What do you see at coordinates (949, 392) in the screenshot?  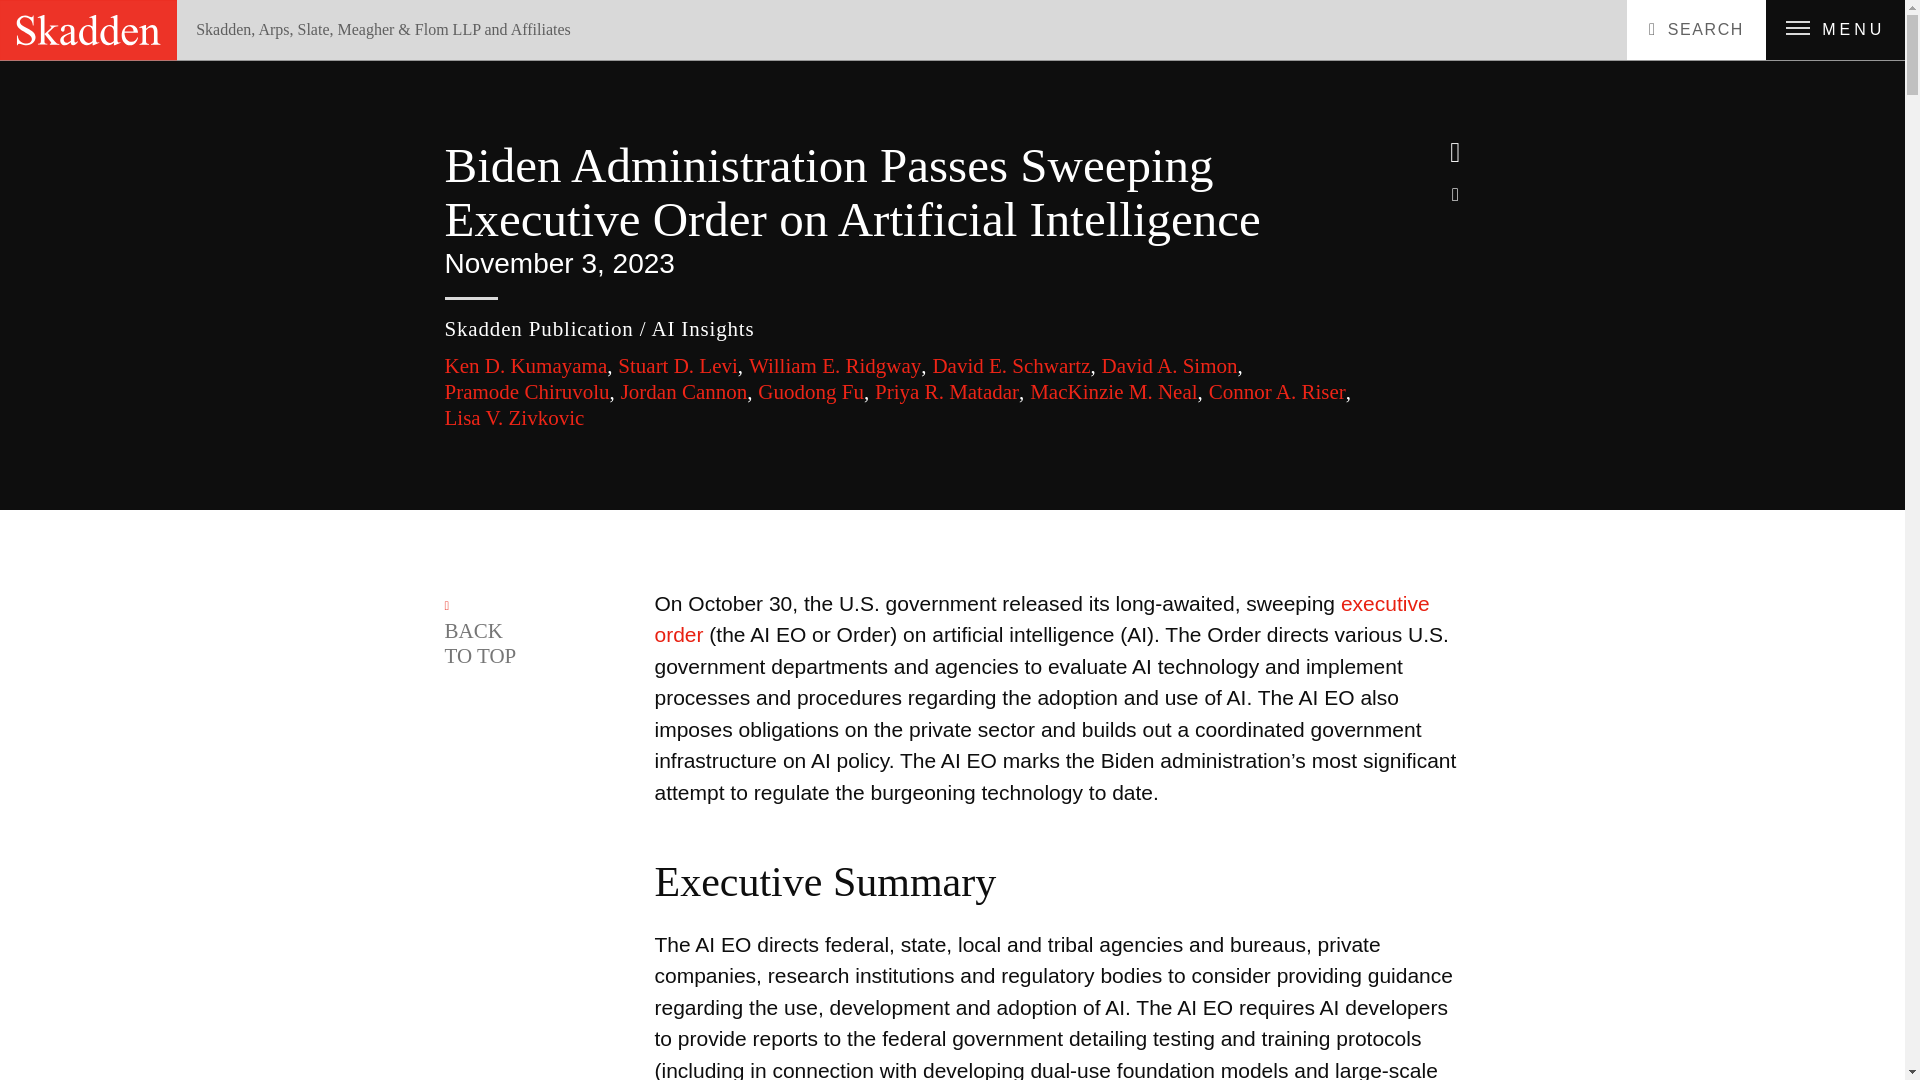 I see `Priya R. Matadar` at bounding box center [949, 392].